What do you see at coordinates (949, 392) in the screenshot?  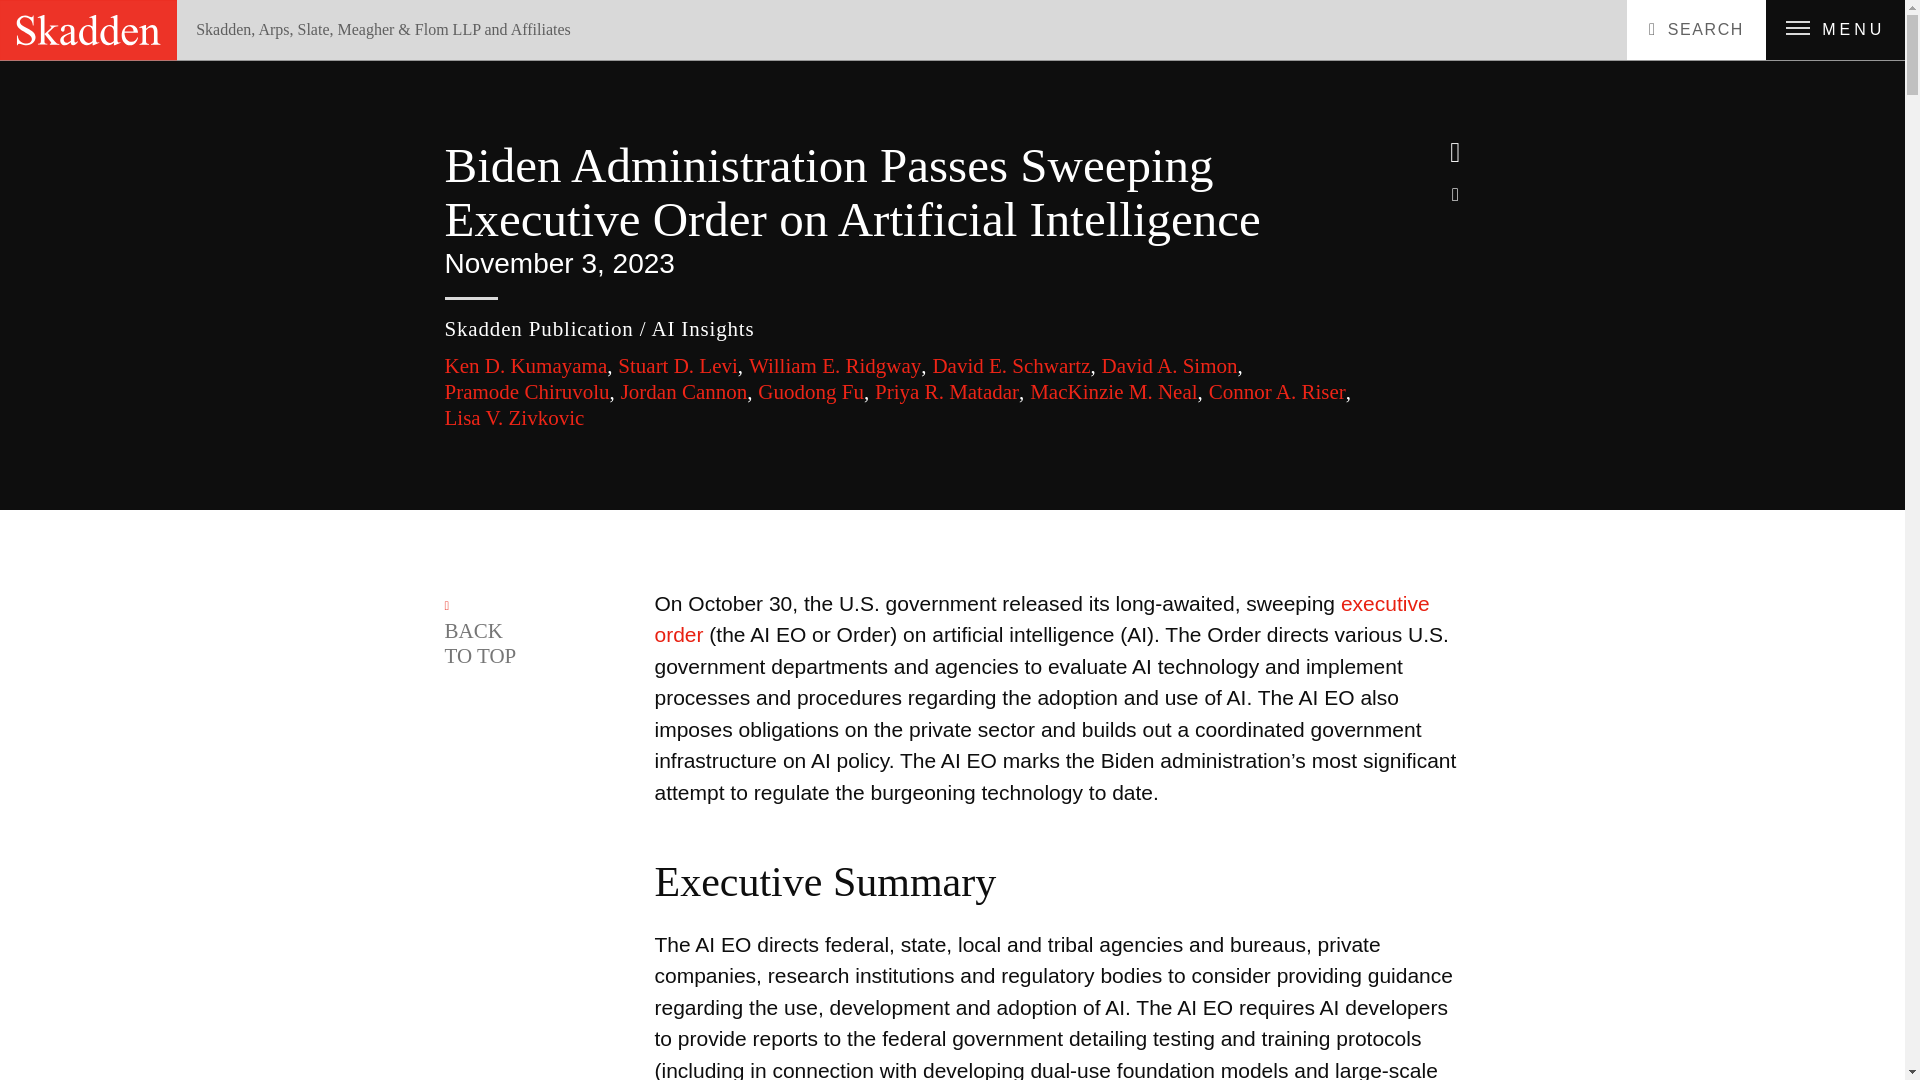 I see `Priya R. Matadar` at bounding box center [949, 392].